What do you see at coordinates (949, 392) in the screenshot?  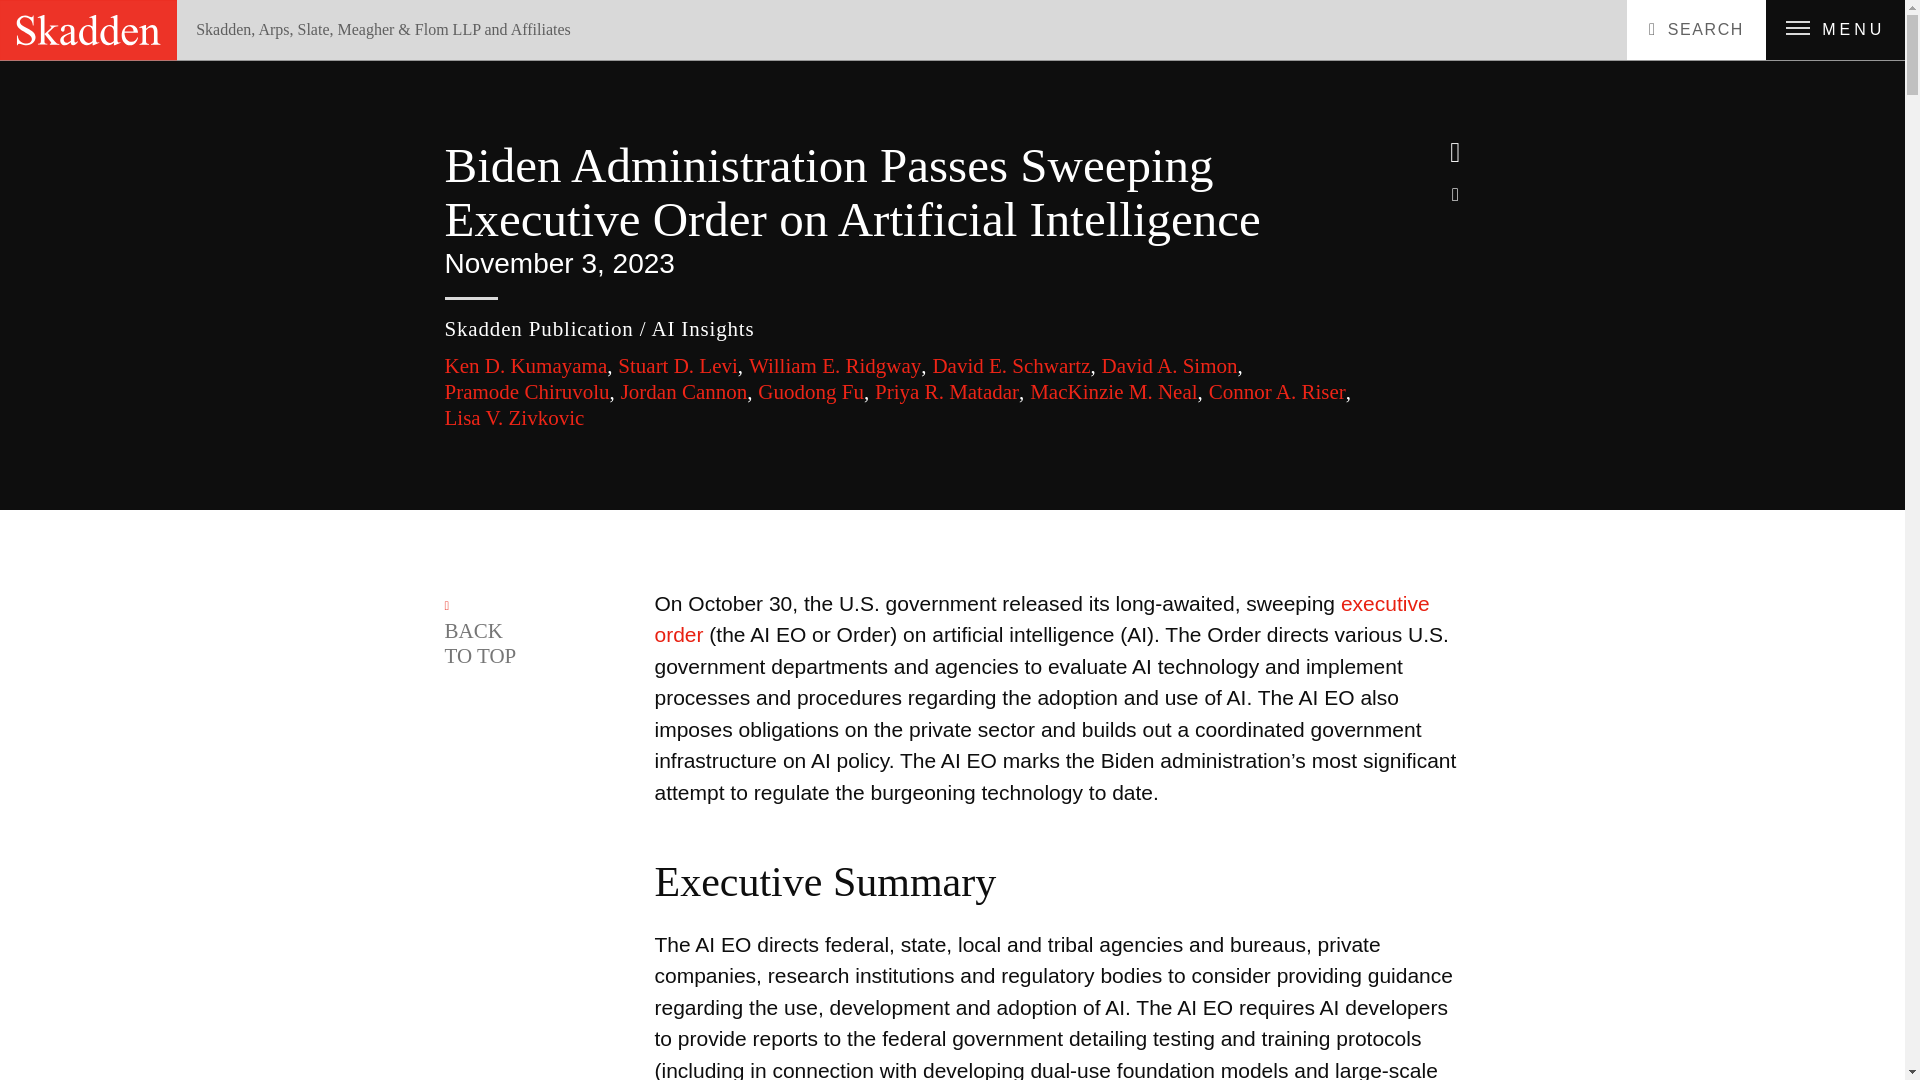 I see `Priya R. Matadar` at bounding box center [949, 392].